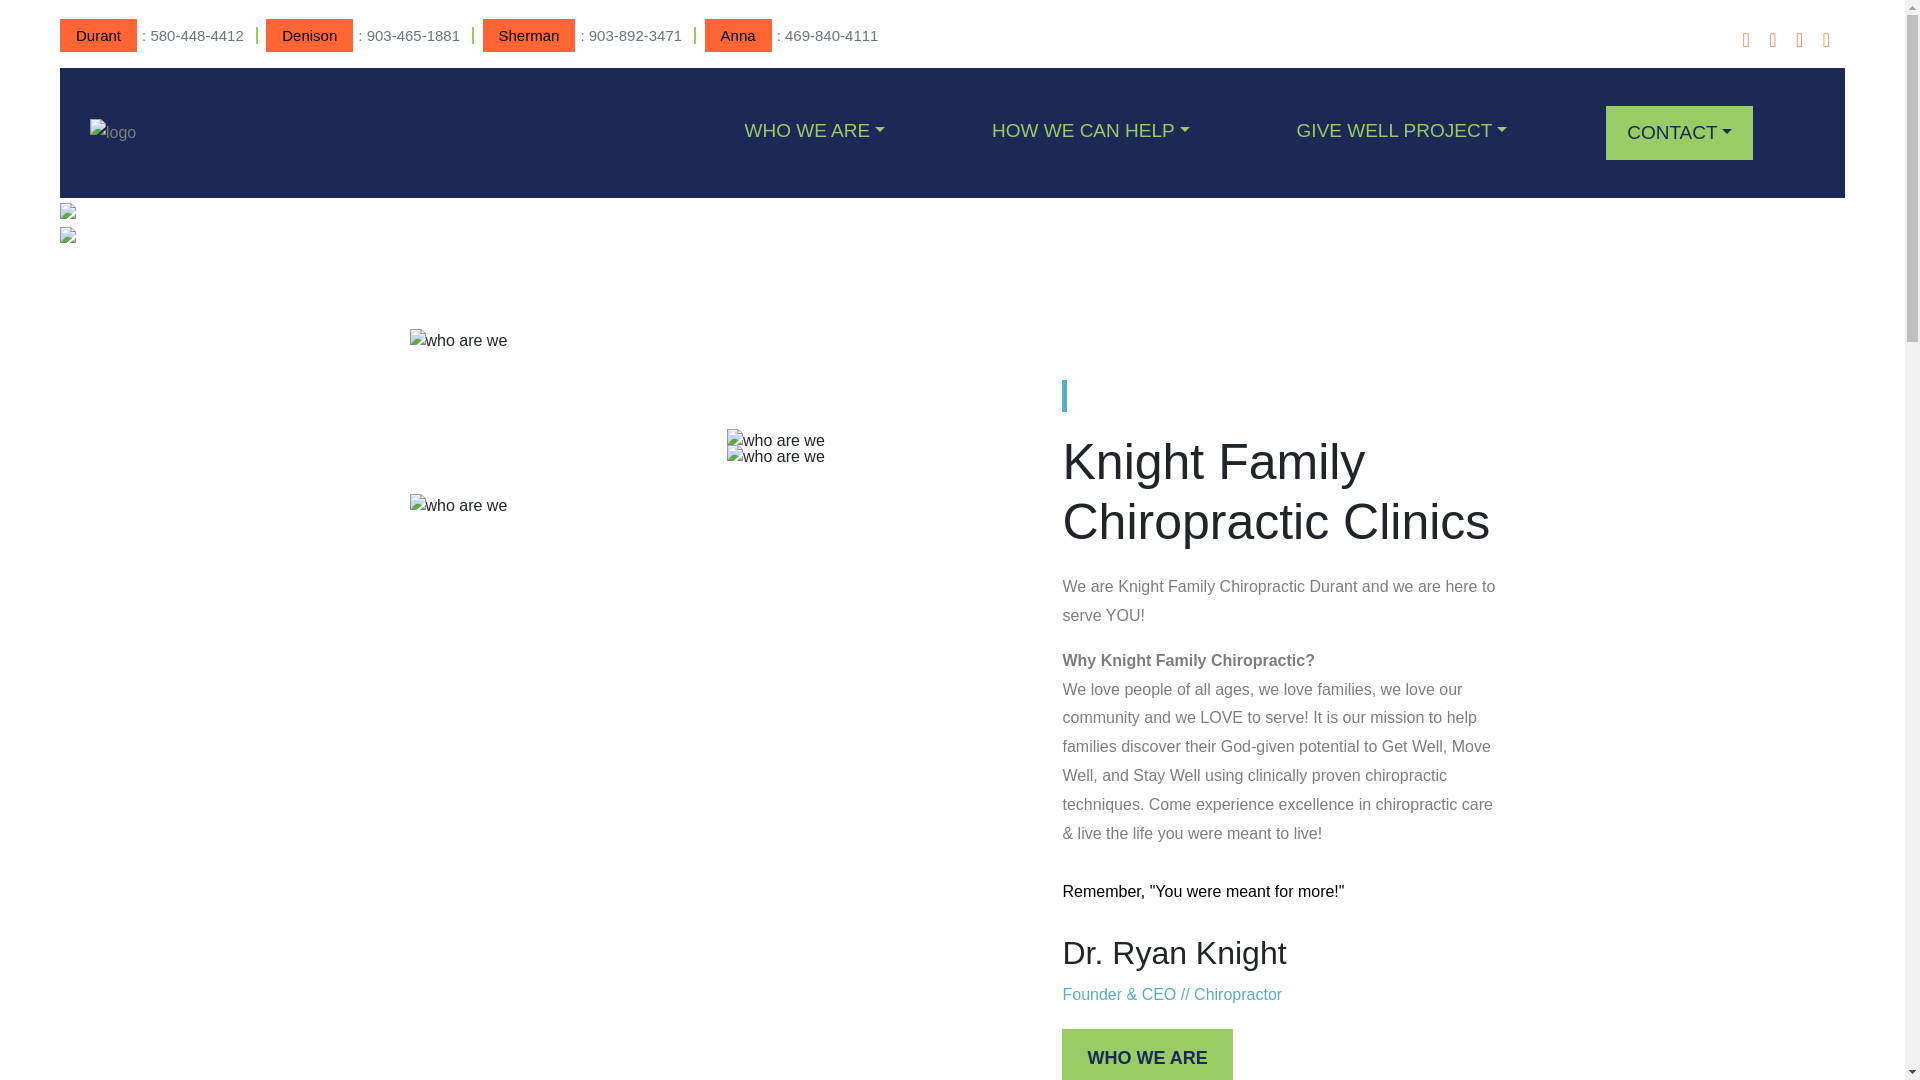  What do you see at coordinates (1402, 130) in the screenshot?
I see `Give Well Project` at bounding box center [1402, 130].